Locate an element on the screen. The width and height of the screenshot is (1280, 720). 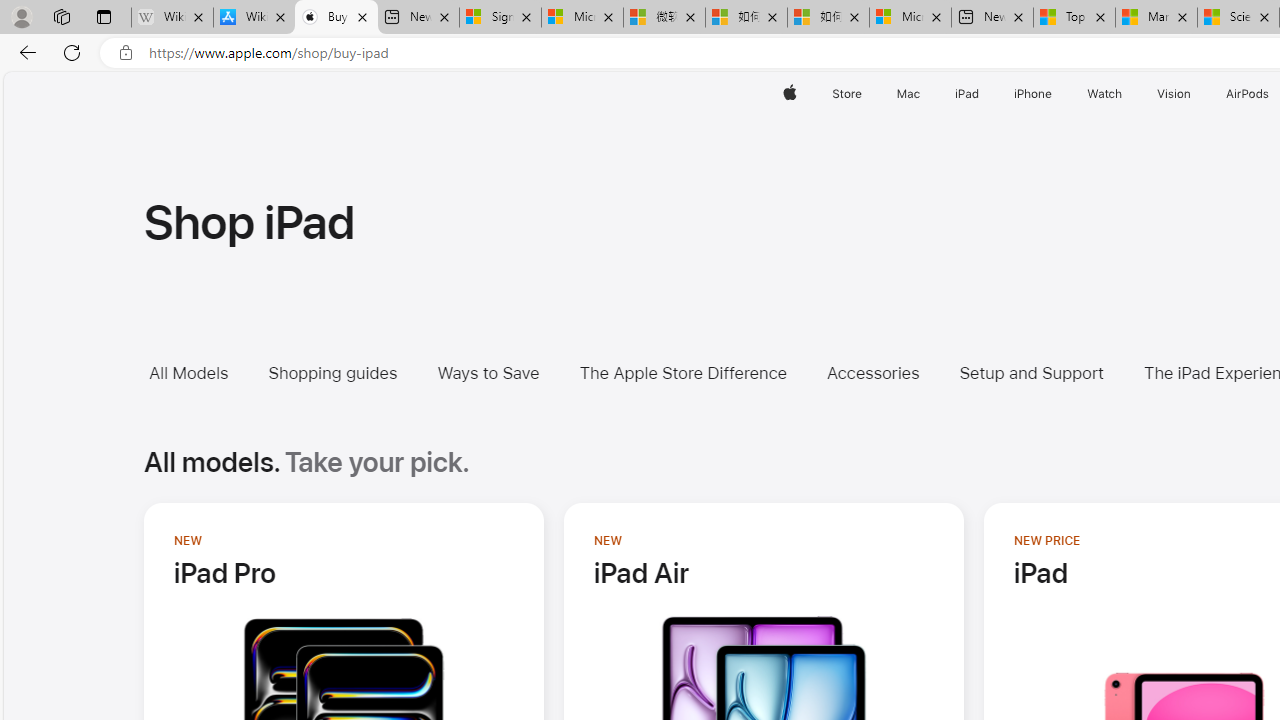
Shopping guides is located at coordinates (332, 372).